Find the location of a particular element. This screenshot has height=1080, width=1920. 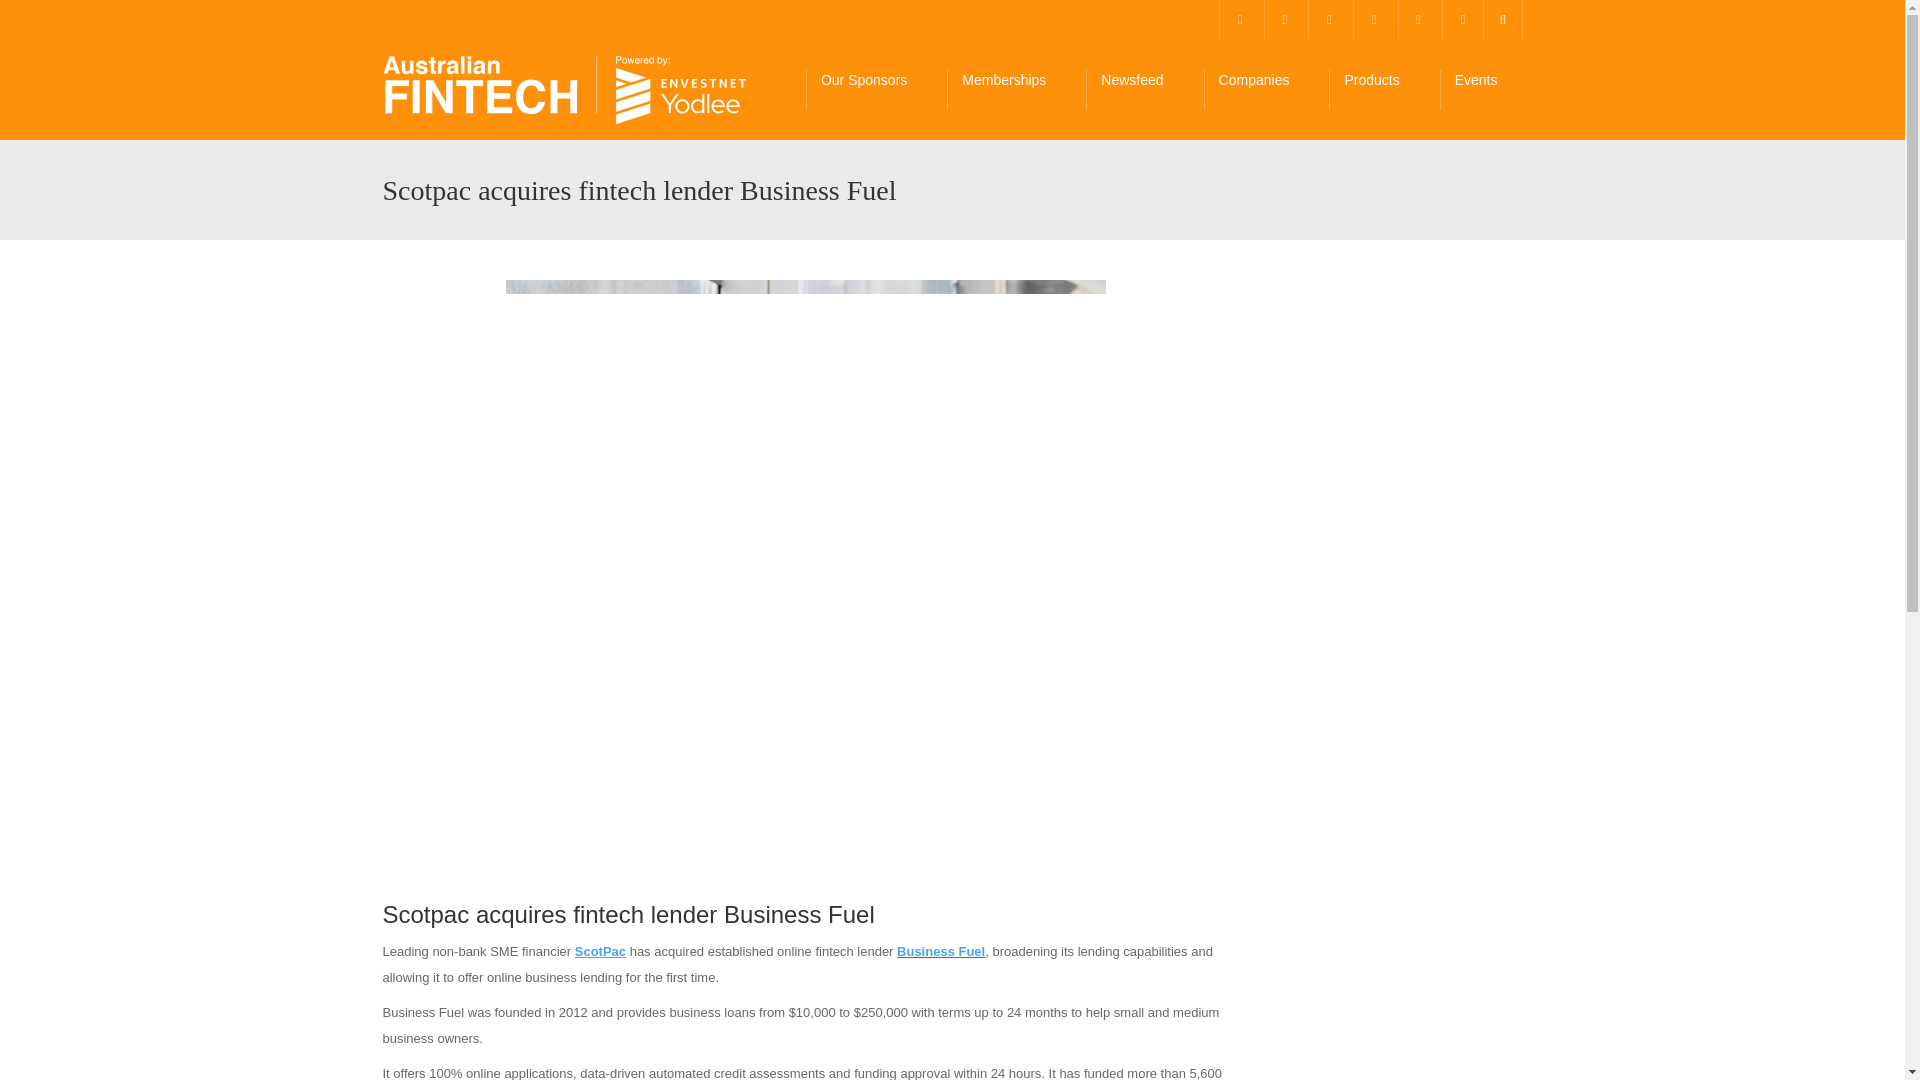

Memberships is located at coordinates (1016, 90).